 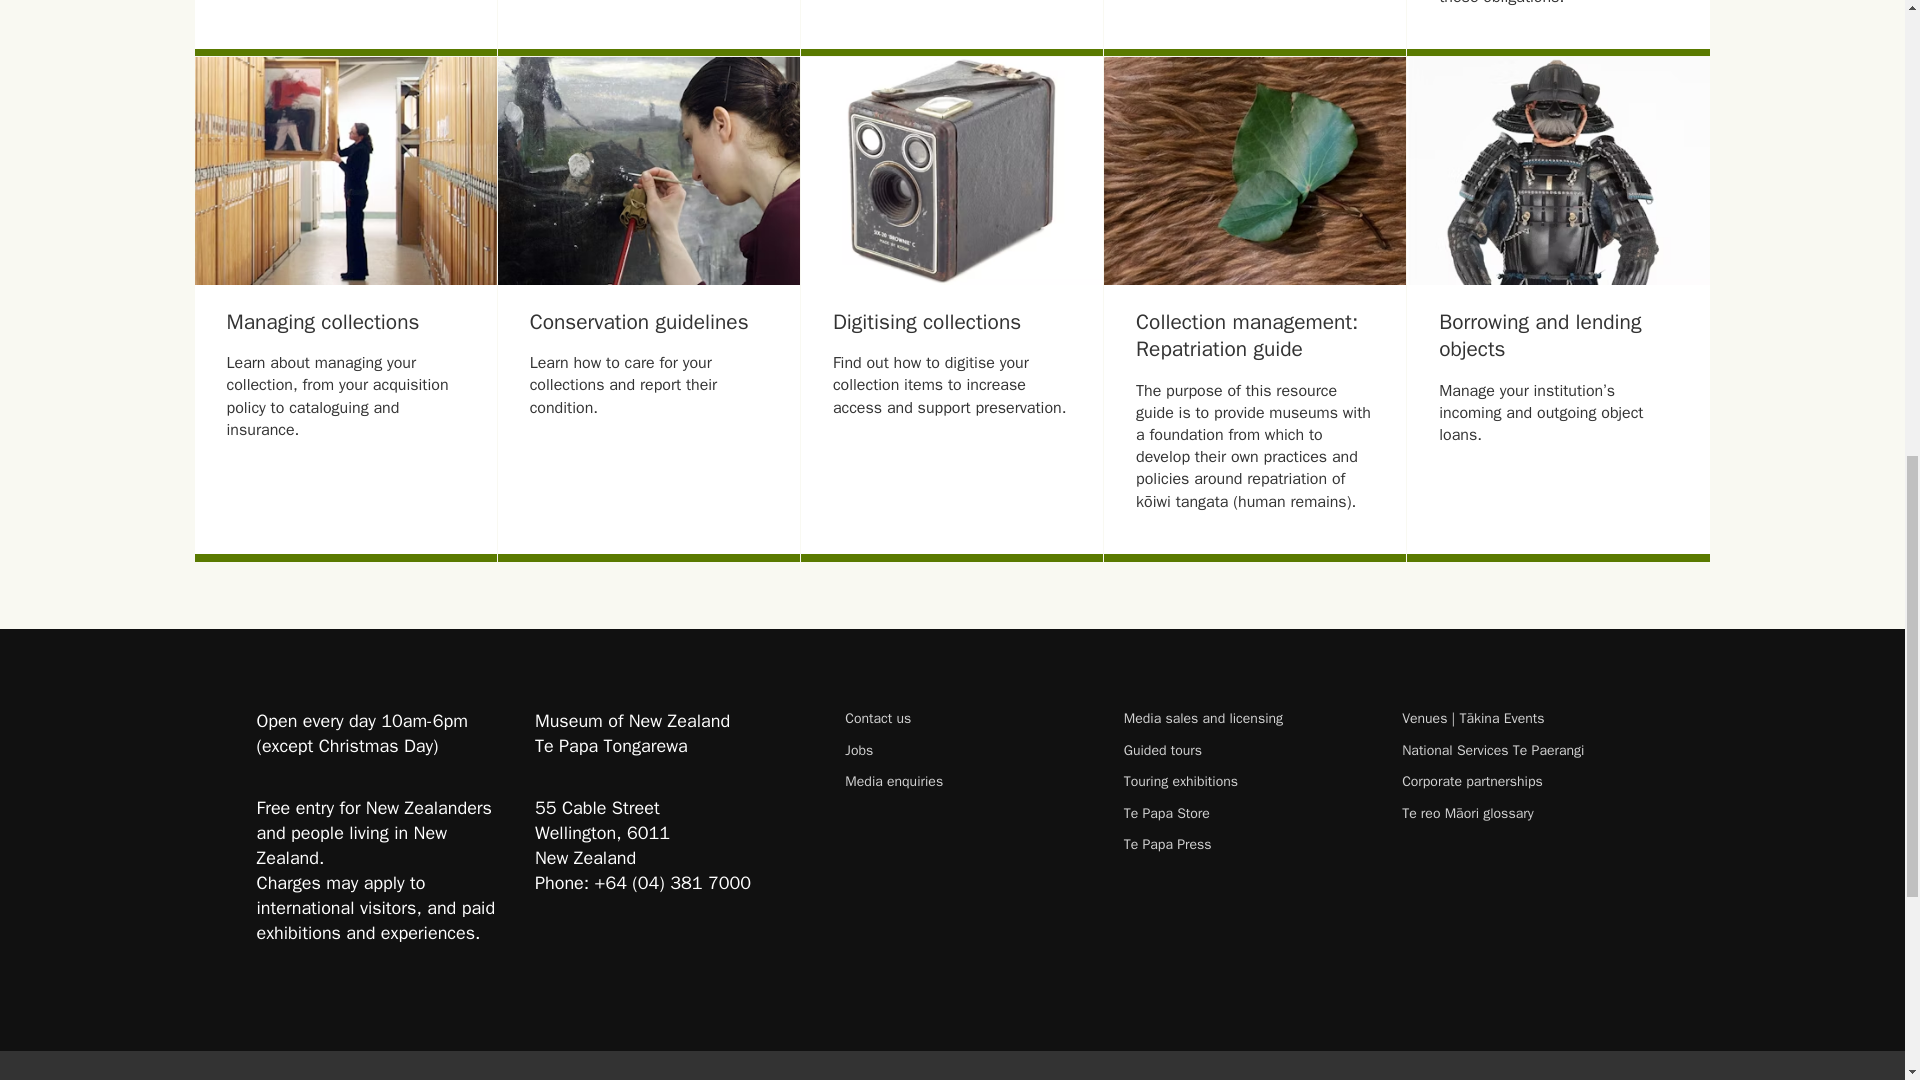 What do you see at coordinates (1524, 781) in the screenshot?
I see `Corporate partnerships` at bounding box center [1524, 781].